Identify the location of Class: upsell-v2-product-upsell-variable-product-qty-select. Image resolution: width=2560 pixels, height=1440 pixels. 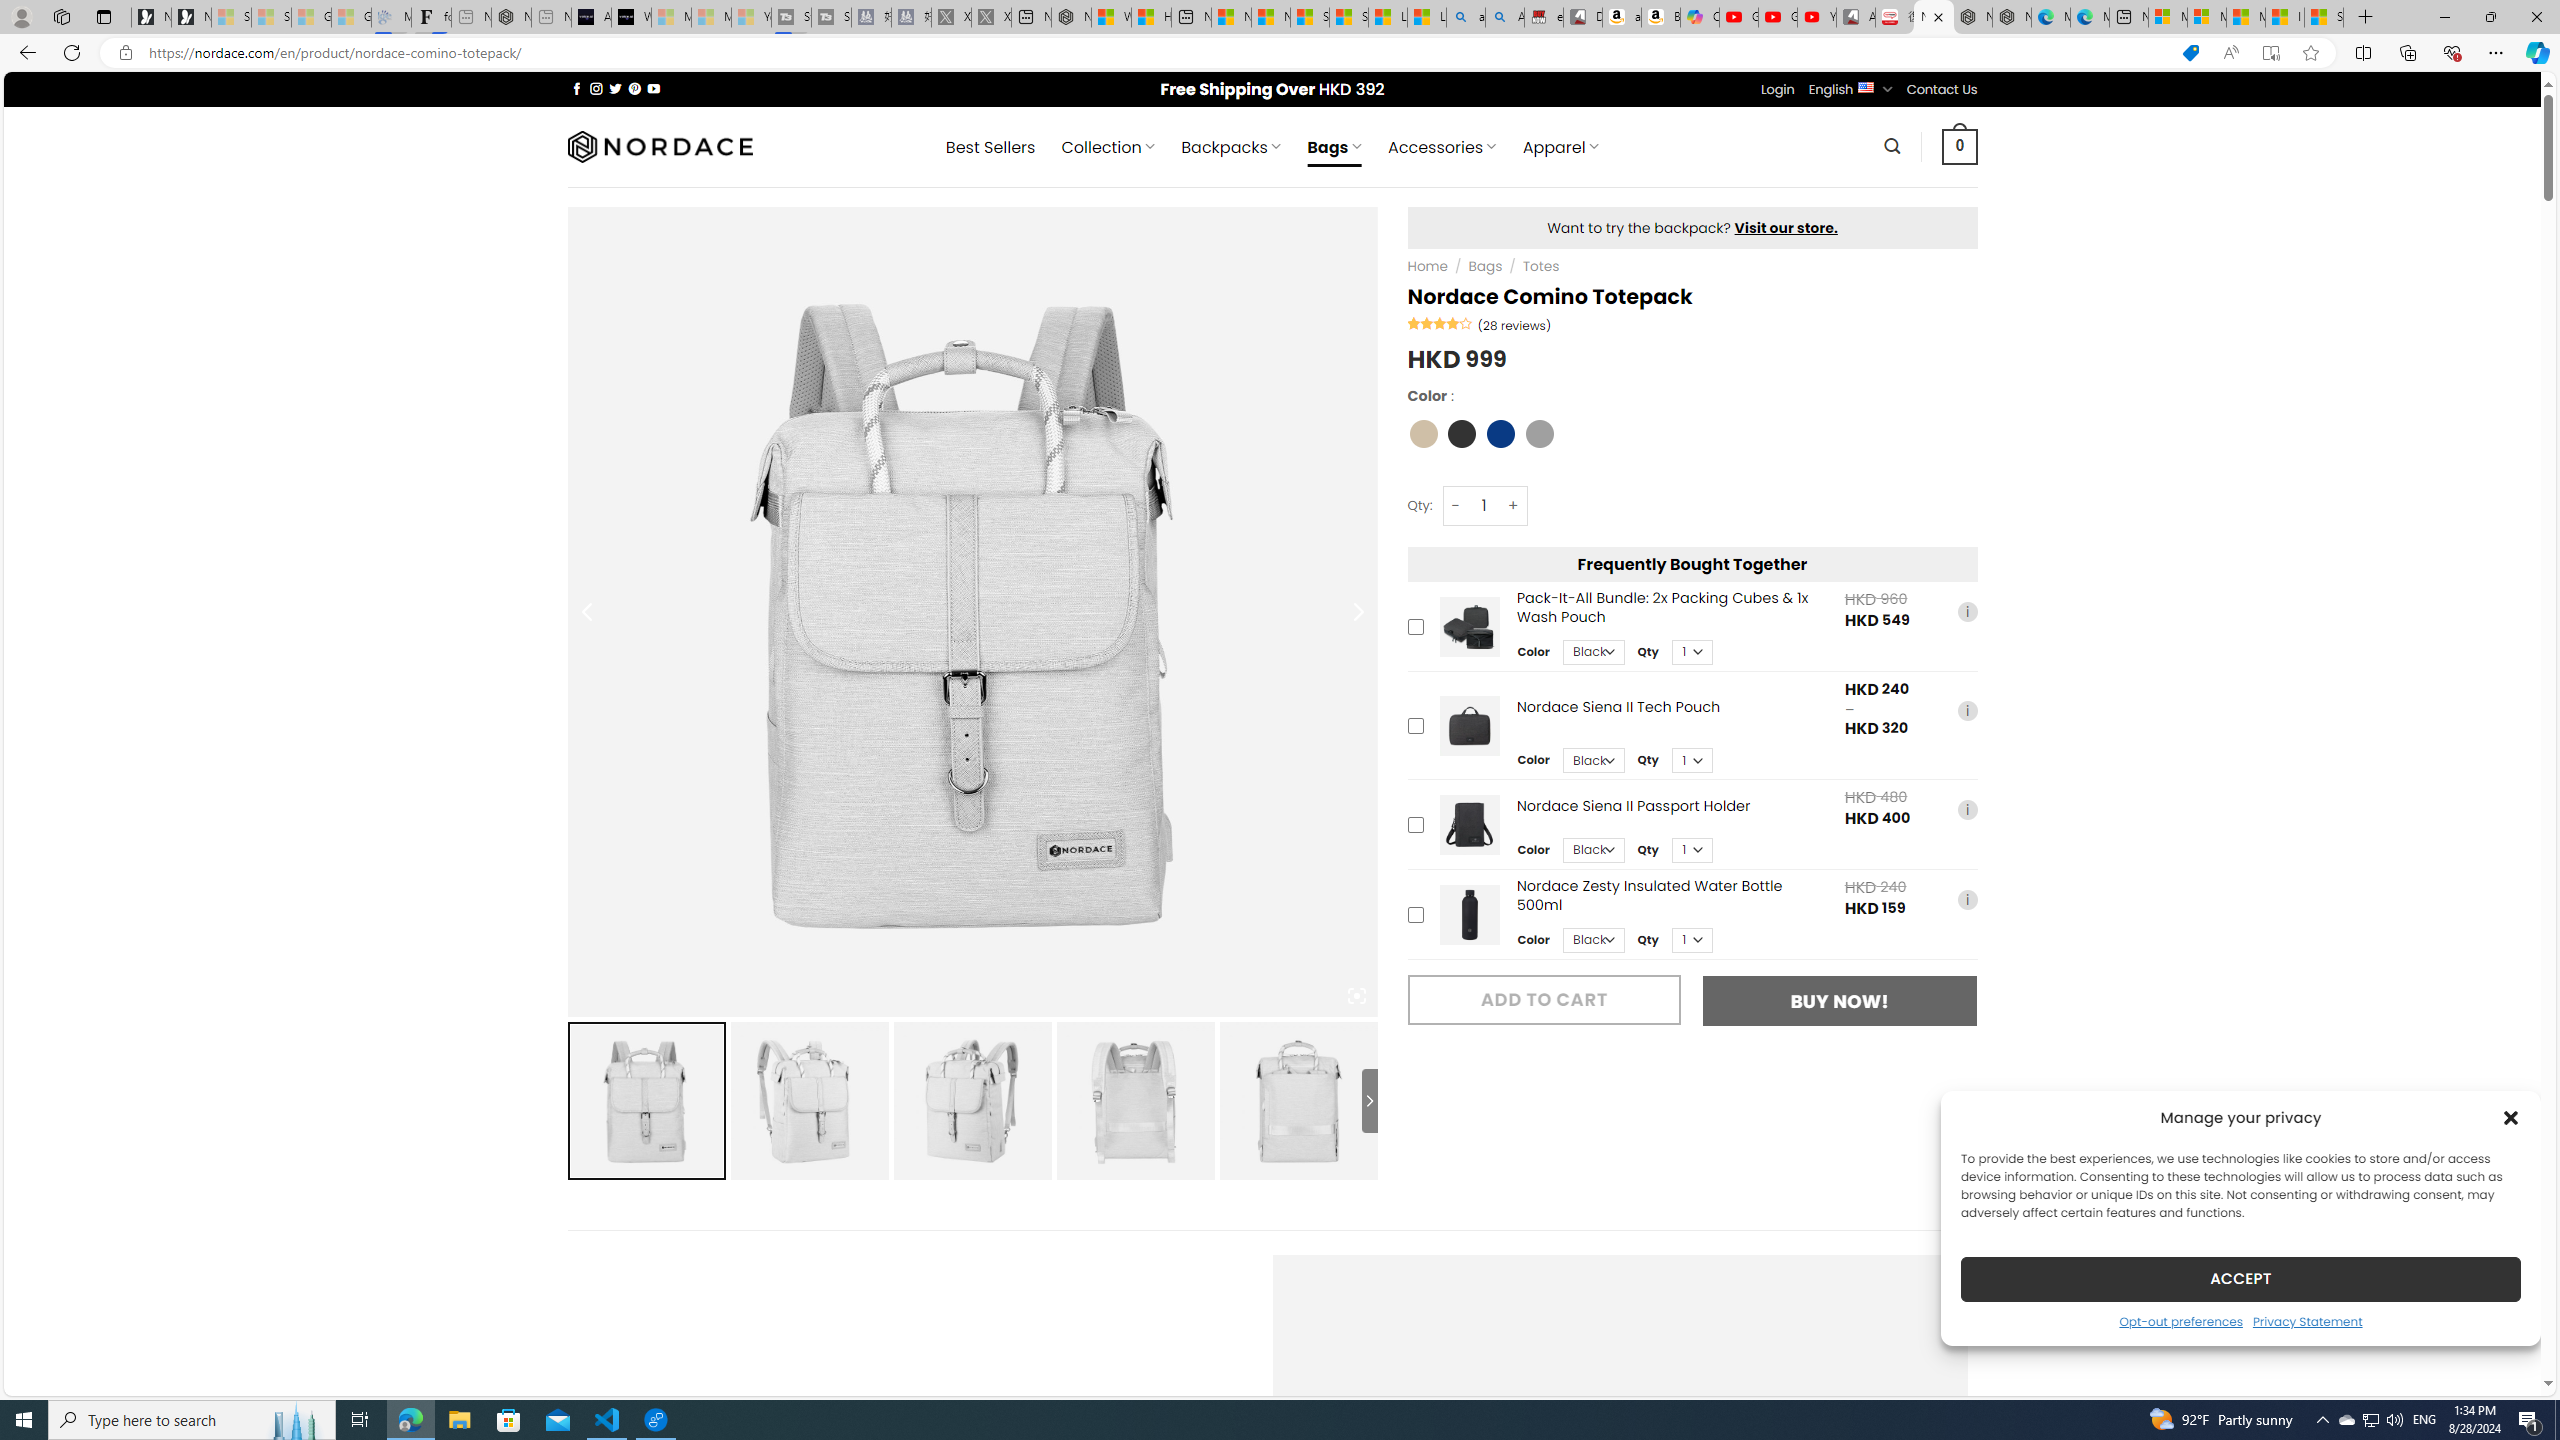
(1692, 940).